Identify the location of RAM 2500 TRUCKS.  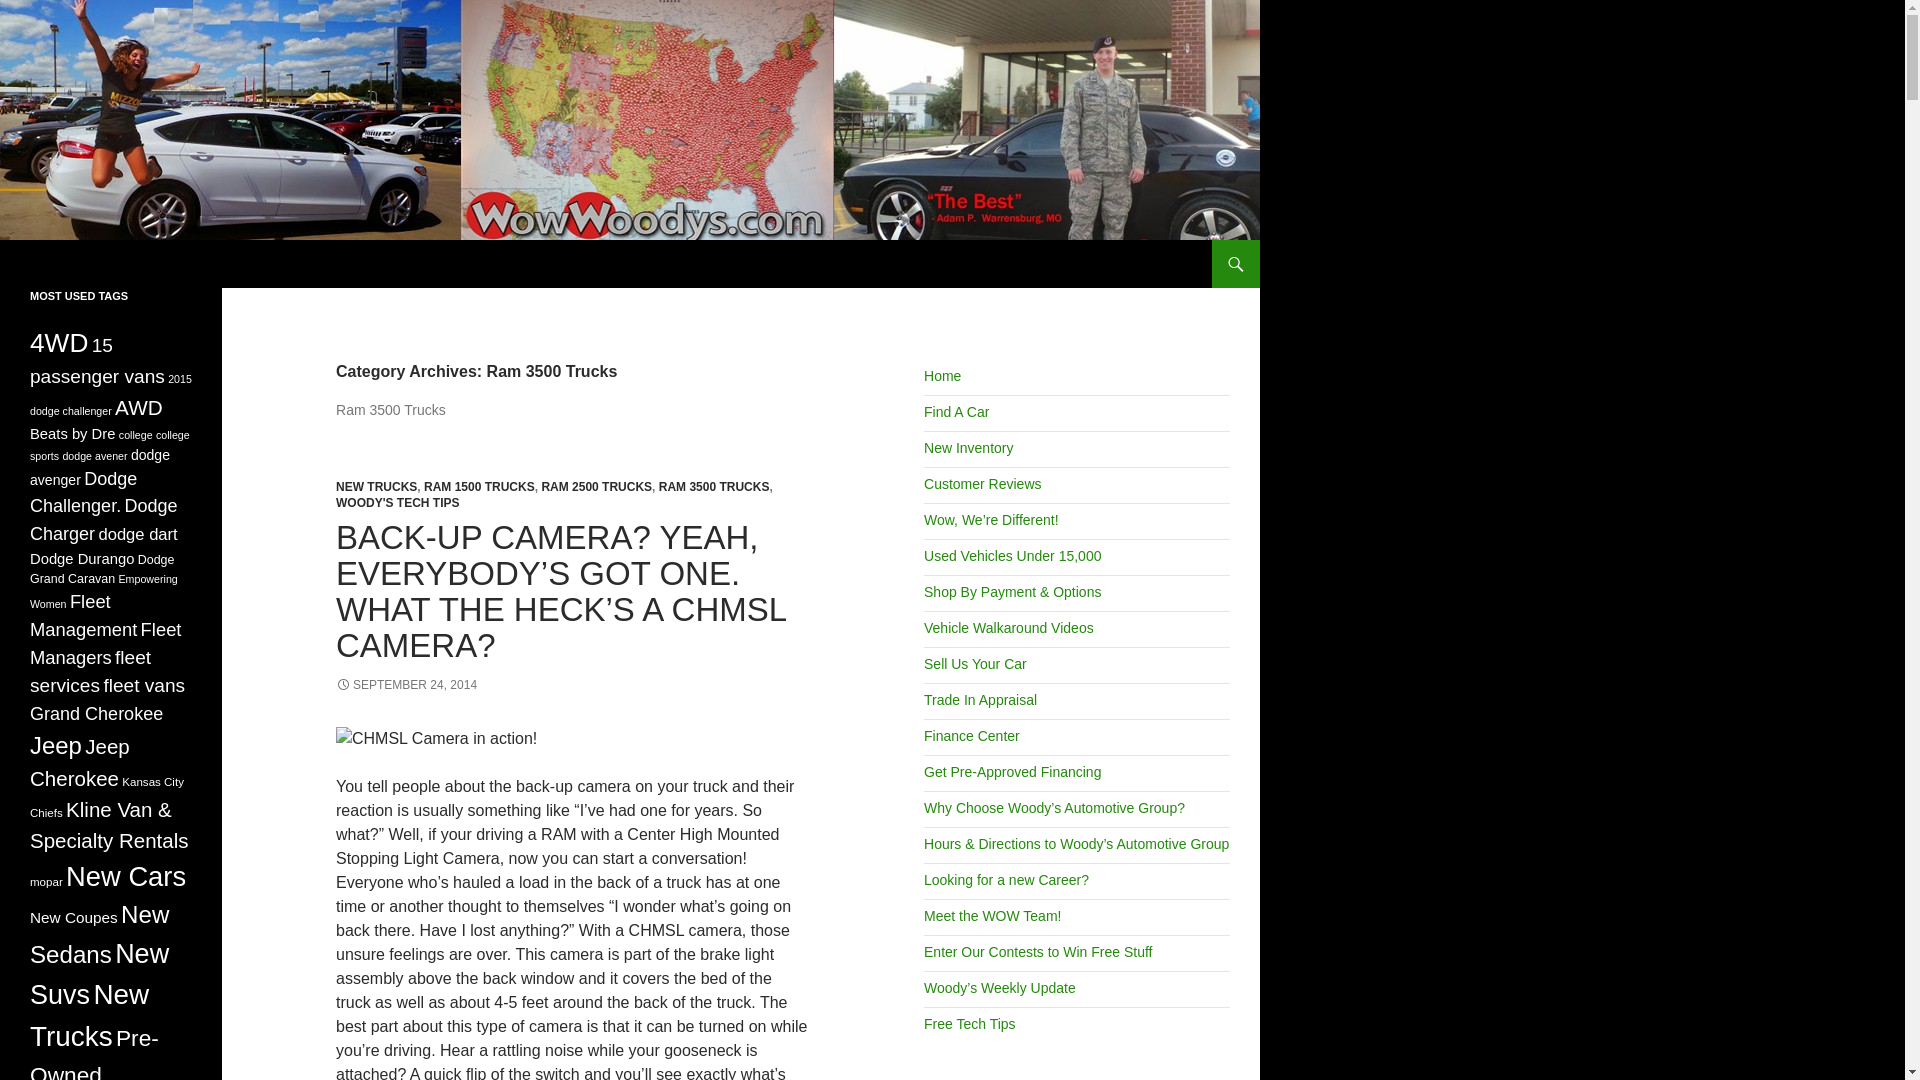
(596, 486).